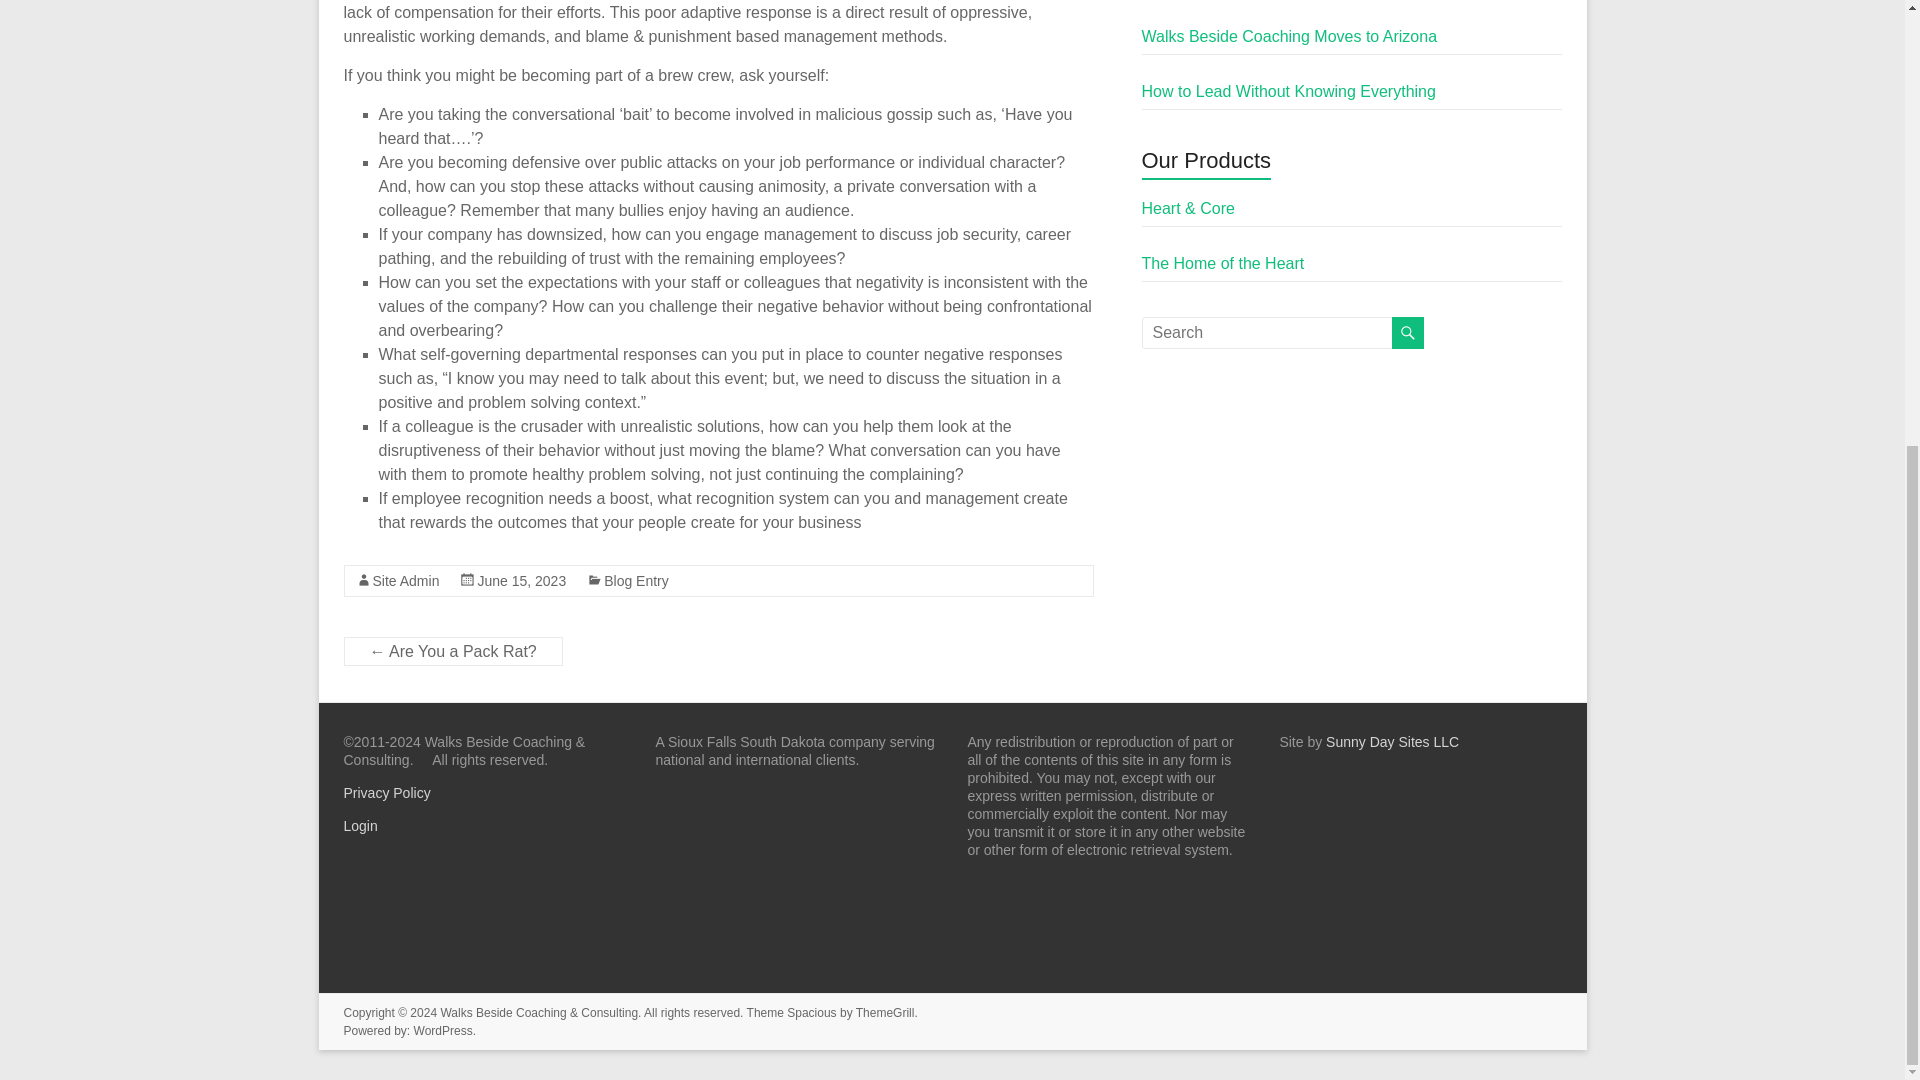 This screenshot has width=1920, height=1080. Describe the element at coordinates (1289, 92) in the screenshot. I see `How to Lead Without Knowing Everything` at that location.